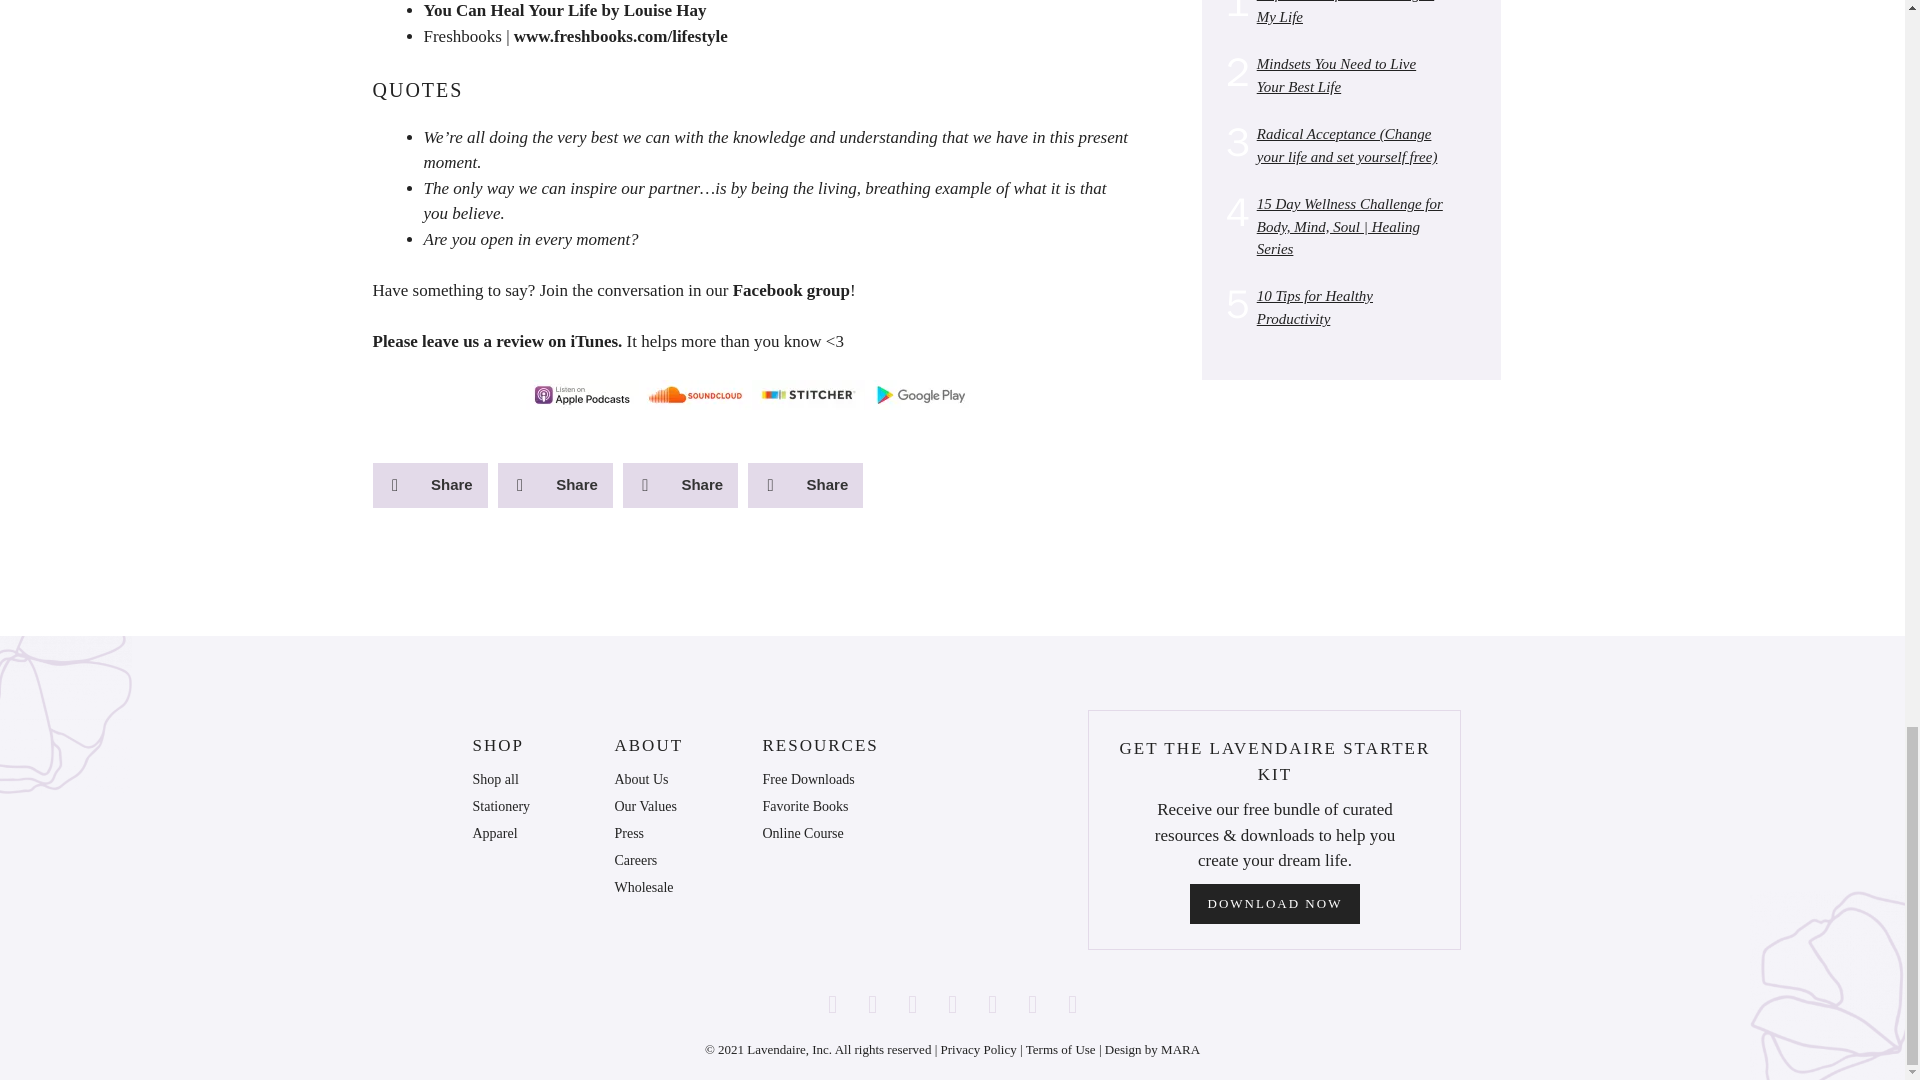 The height and width of the screenshot is (1080, 1920). What do you see at coordinates (680, 485) in the screenshot?
I see `Share` at bounding box center [680, 485].